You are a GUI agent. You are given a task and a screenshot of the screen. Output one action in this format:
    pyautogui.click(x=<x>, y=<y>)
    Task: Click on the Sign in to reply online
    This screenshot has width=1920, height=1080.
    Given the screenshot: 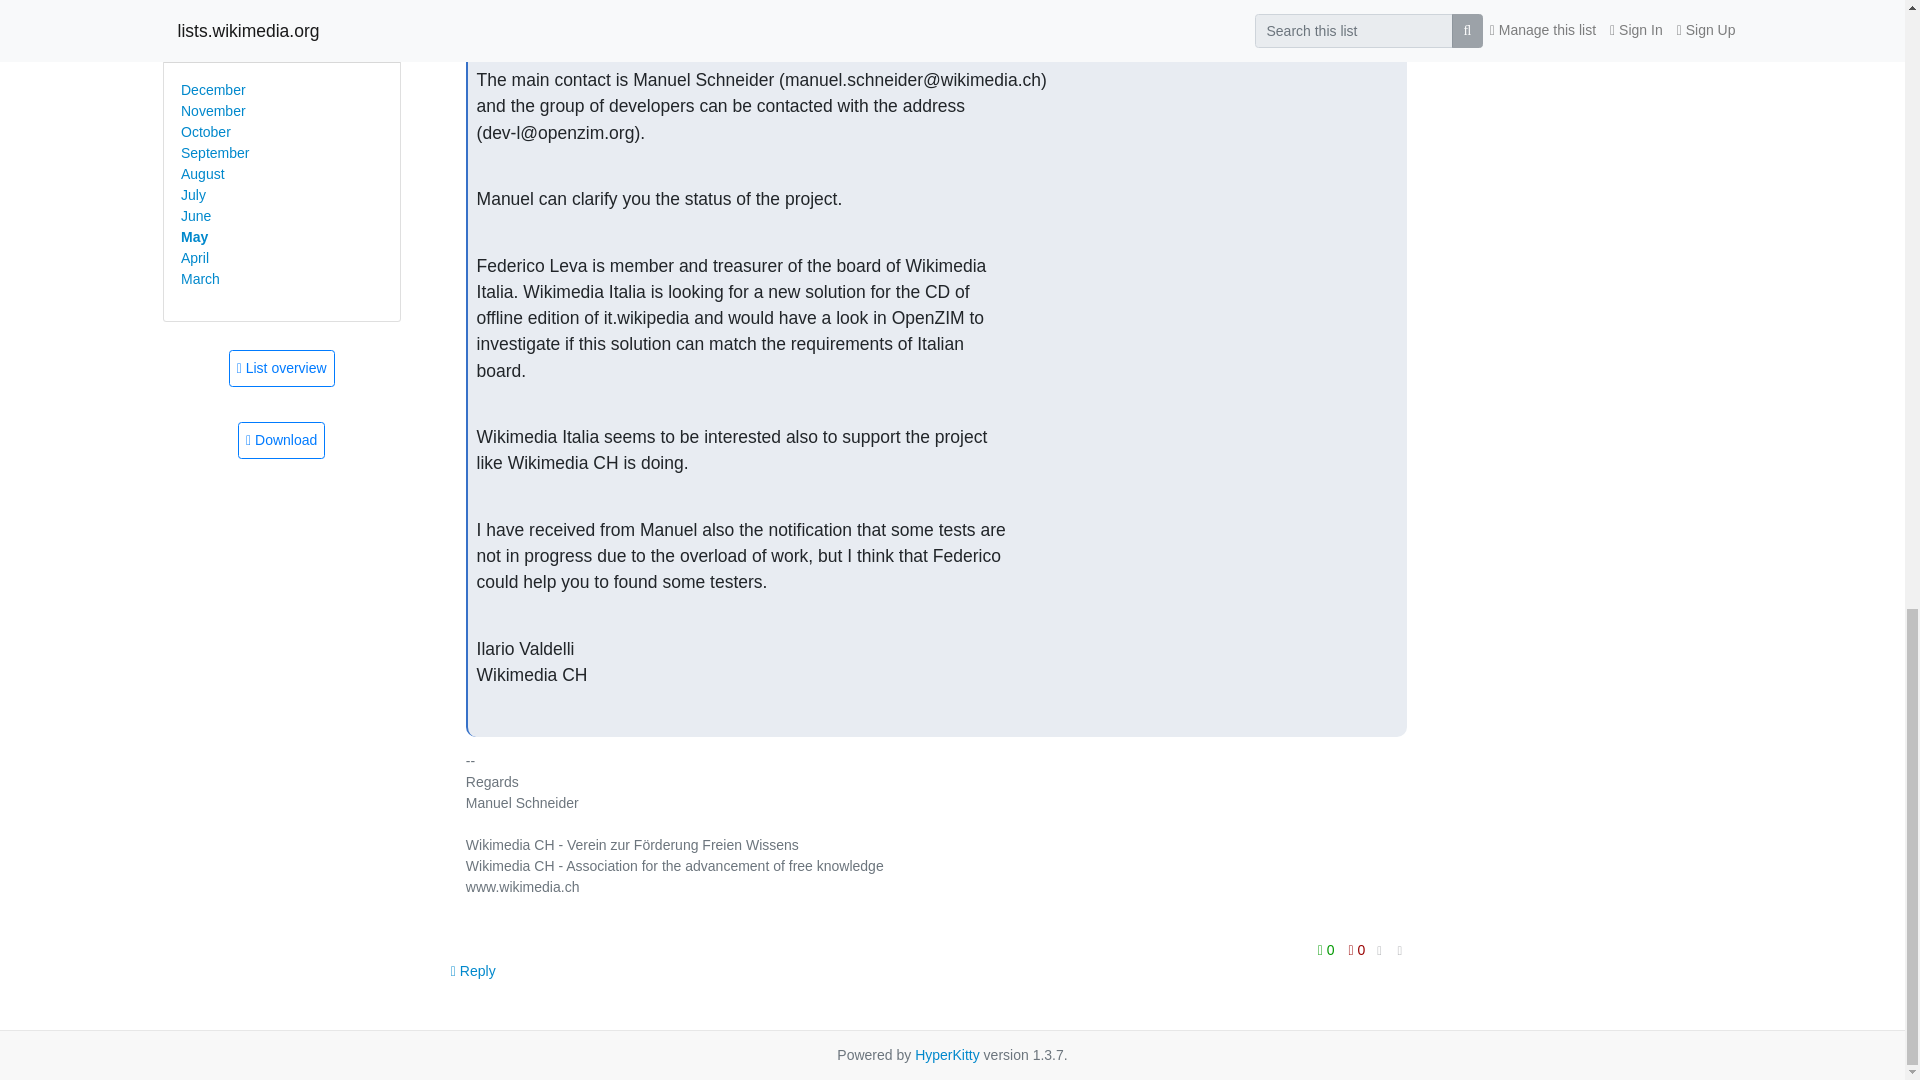 What is the action you would take?
    pyautogui.click(x=474, y=970)
    